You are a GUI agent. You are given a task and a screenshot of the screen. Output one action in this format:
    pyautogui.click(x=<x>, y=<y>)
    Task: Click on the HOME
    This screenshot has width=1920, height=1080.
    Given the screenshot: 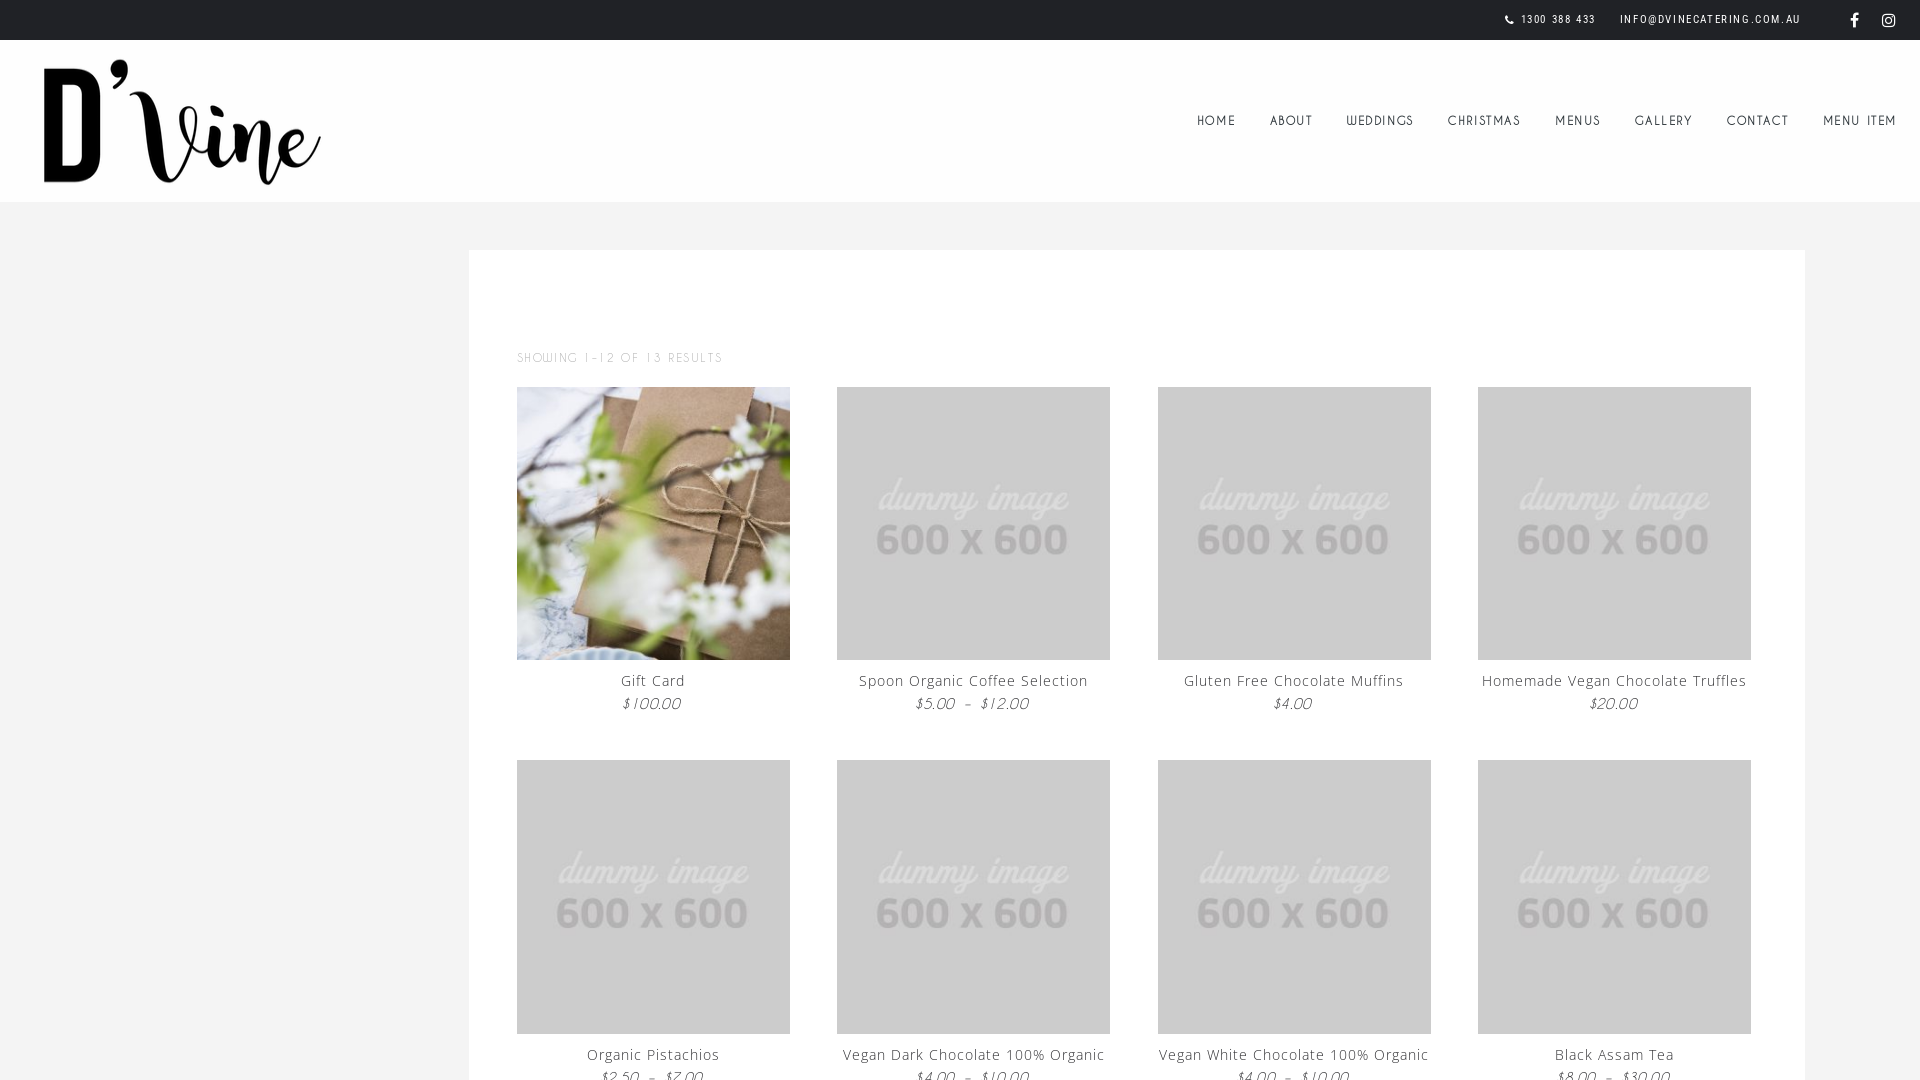 What is the action you would take?
    pyautogui.click(x=1216, y=120)
    